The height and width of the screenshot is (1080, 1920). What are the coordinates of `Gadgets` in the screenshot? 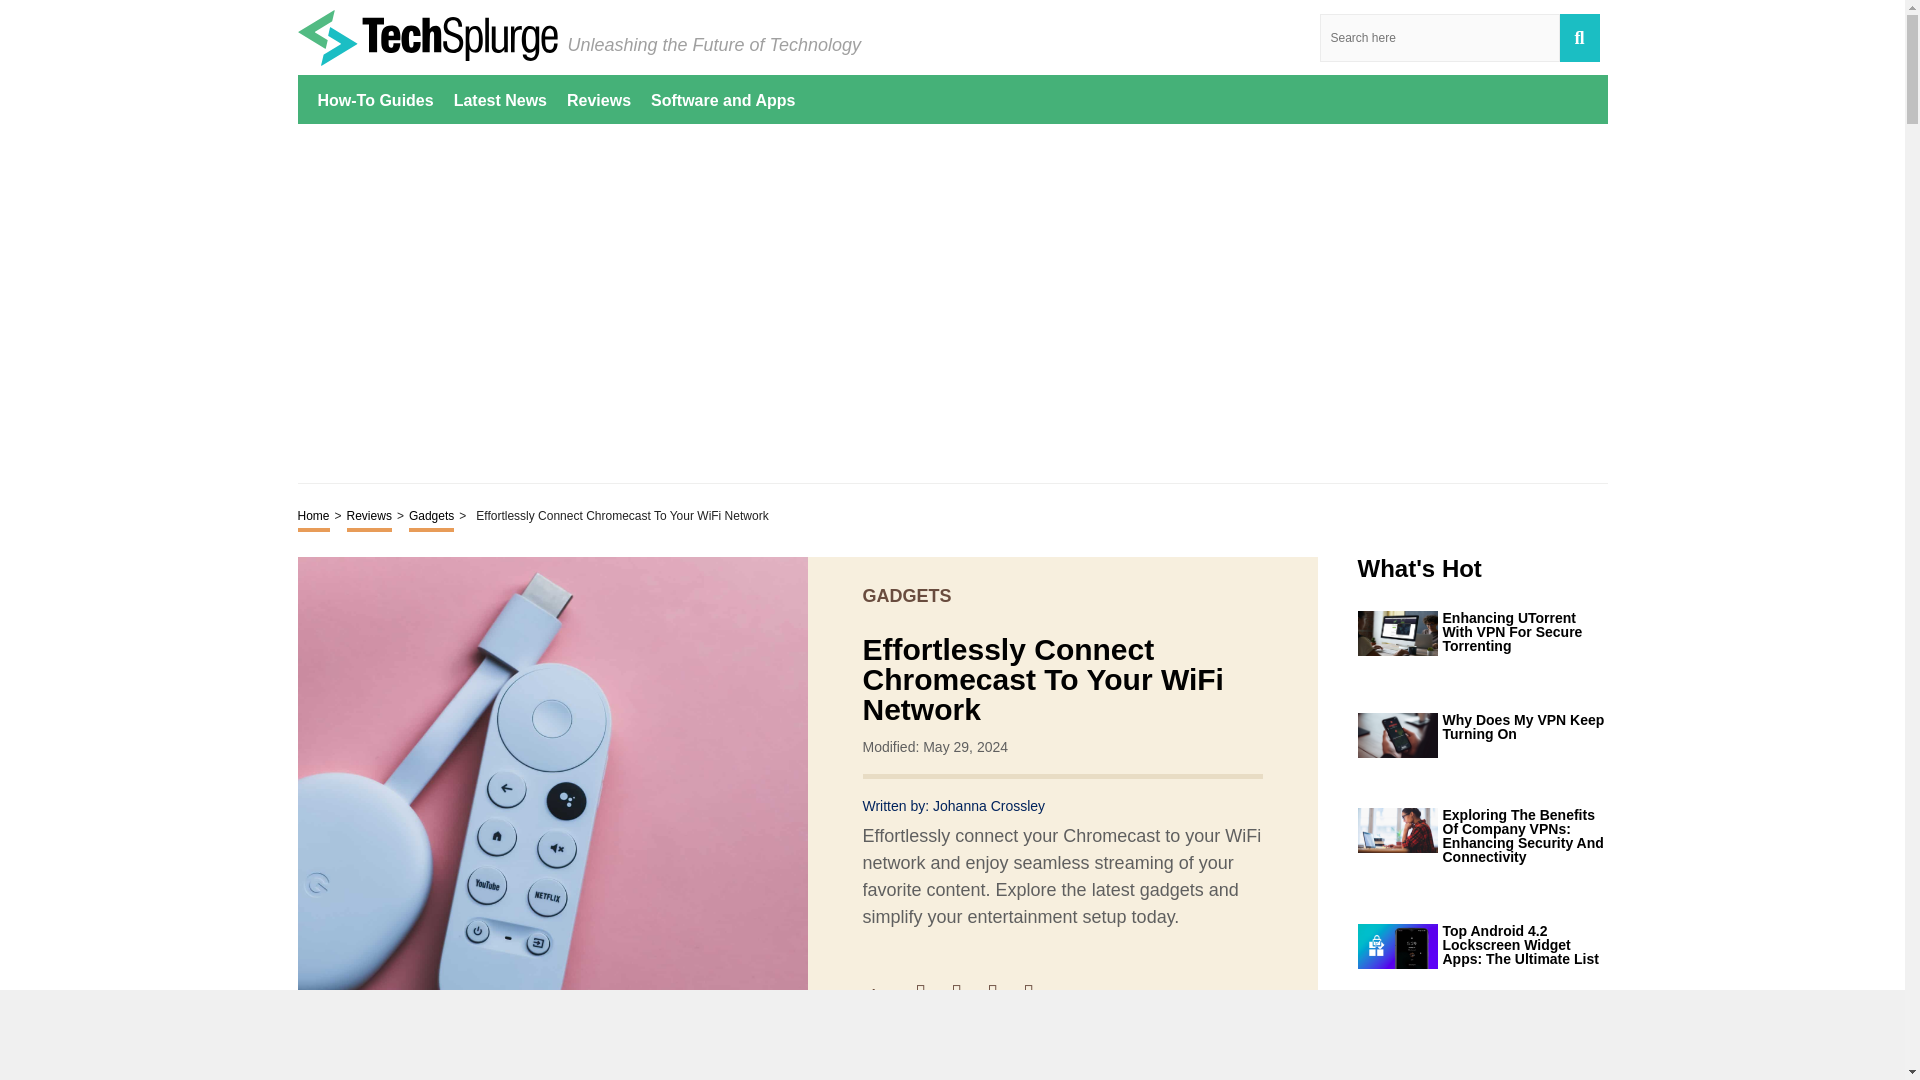 It's located at (430, 518).